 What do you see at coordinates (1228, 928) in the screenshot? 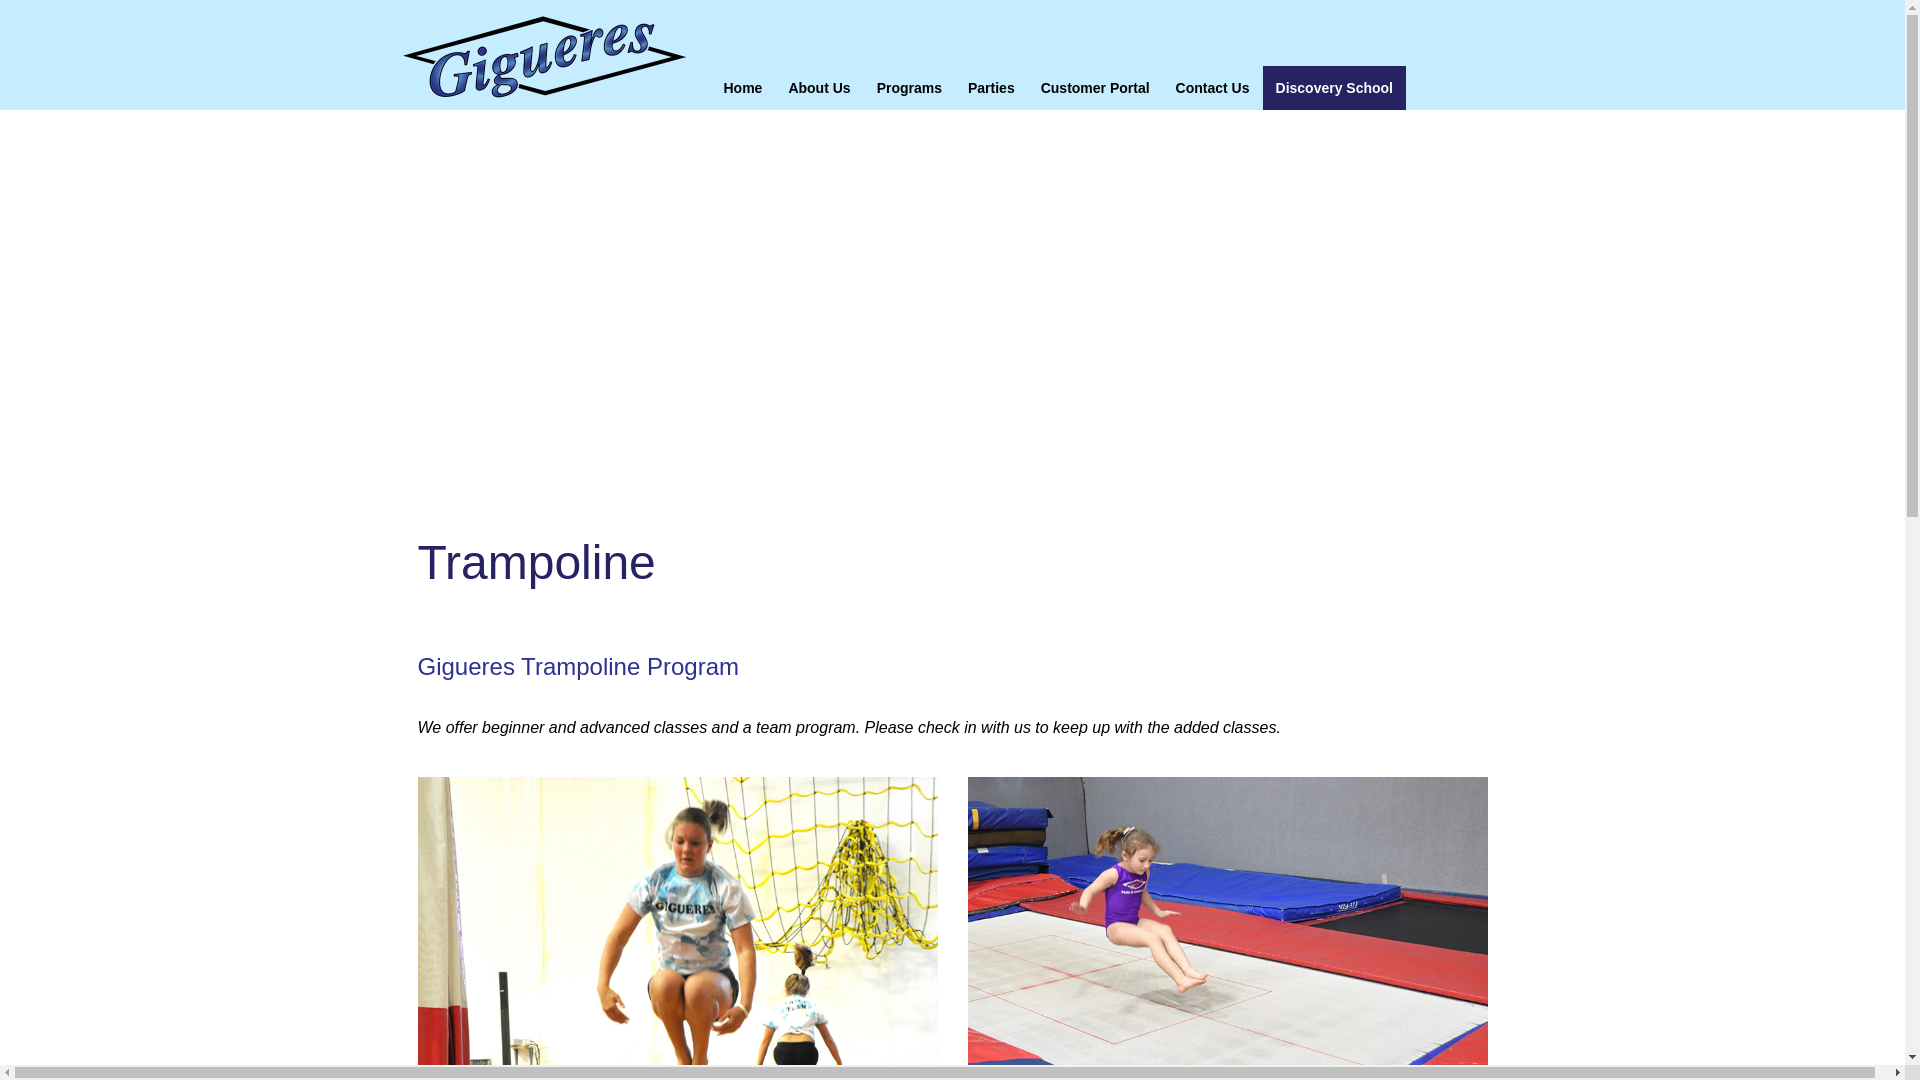
I see `beginnertrampoline-scaled2` at bounding box center [1228, 928].